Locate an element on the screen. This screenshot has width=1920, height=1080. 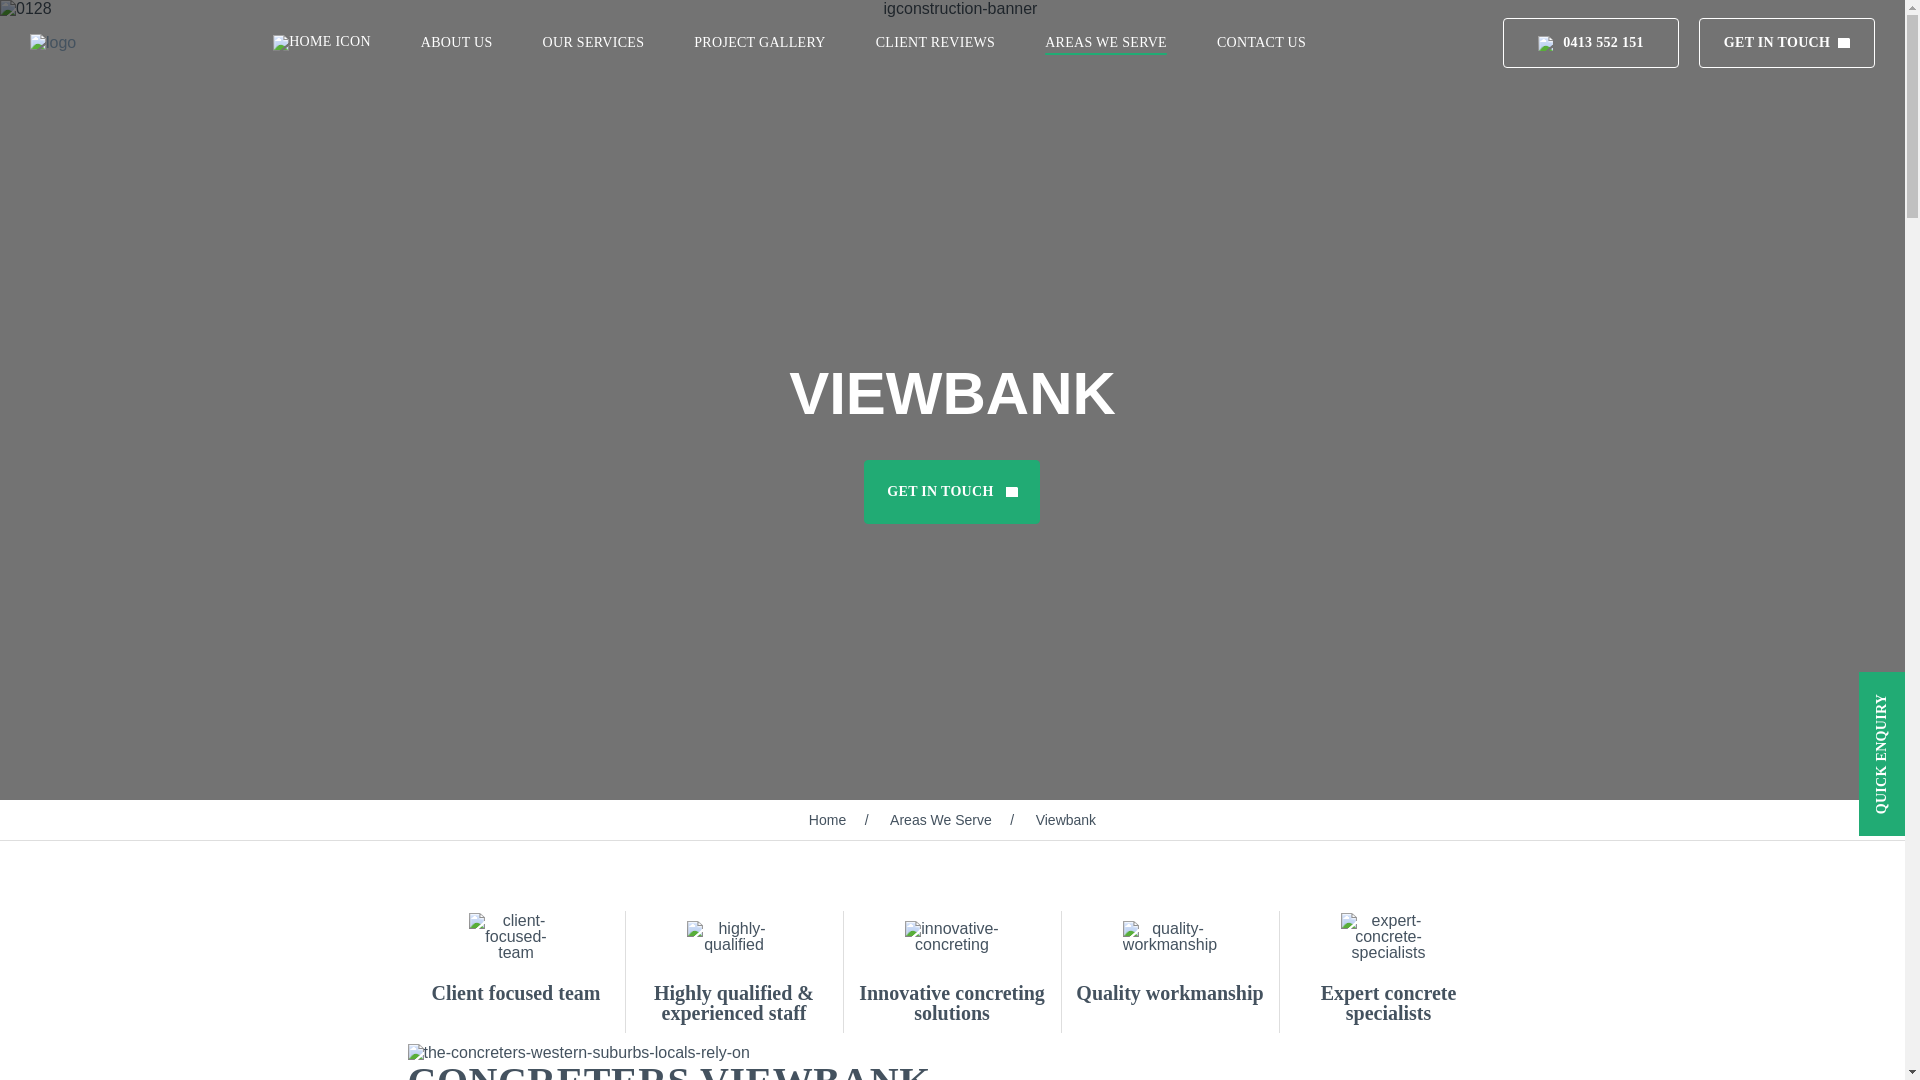
ABOUT US is located at coordinates (456, 43).